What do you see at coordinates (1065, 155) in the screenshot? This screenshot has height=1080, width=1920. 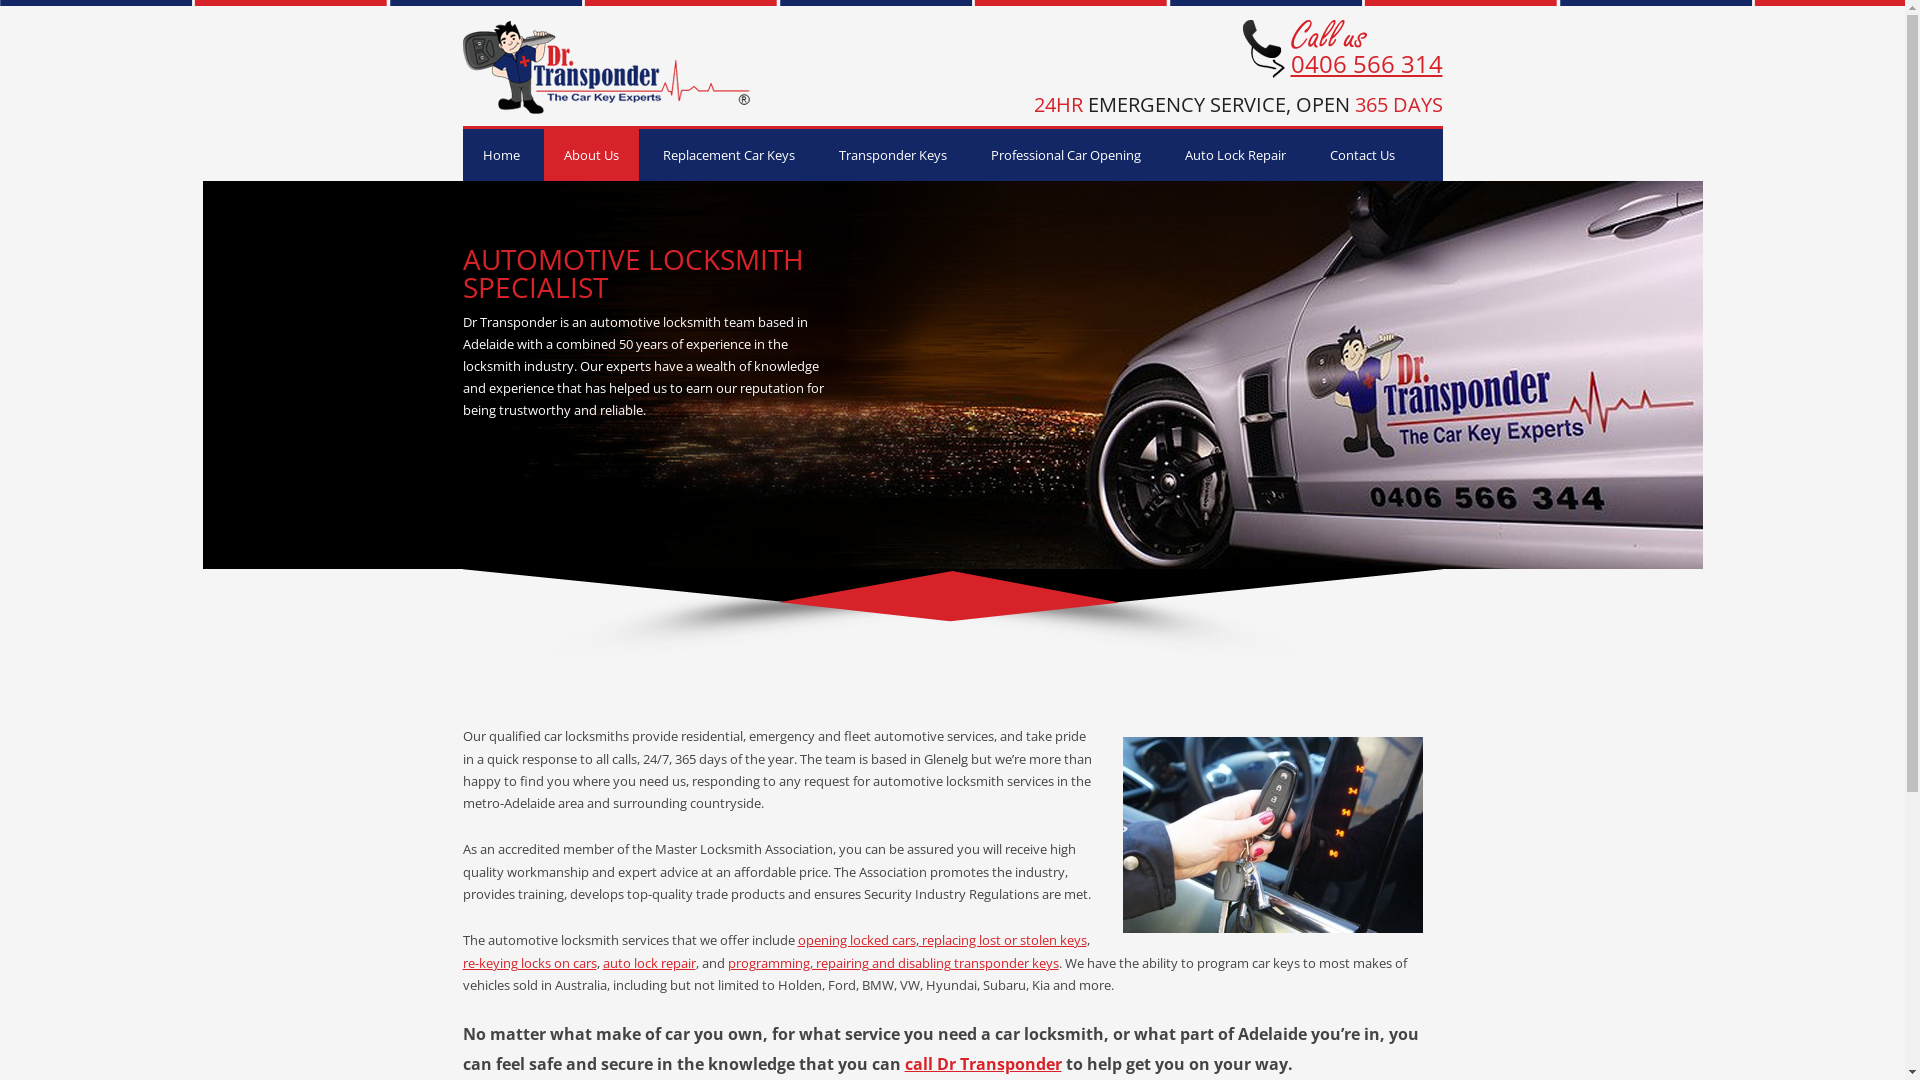 I see `Professional Car Opening` at bounding box center [1065, 155].